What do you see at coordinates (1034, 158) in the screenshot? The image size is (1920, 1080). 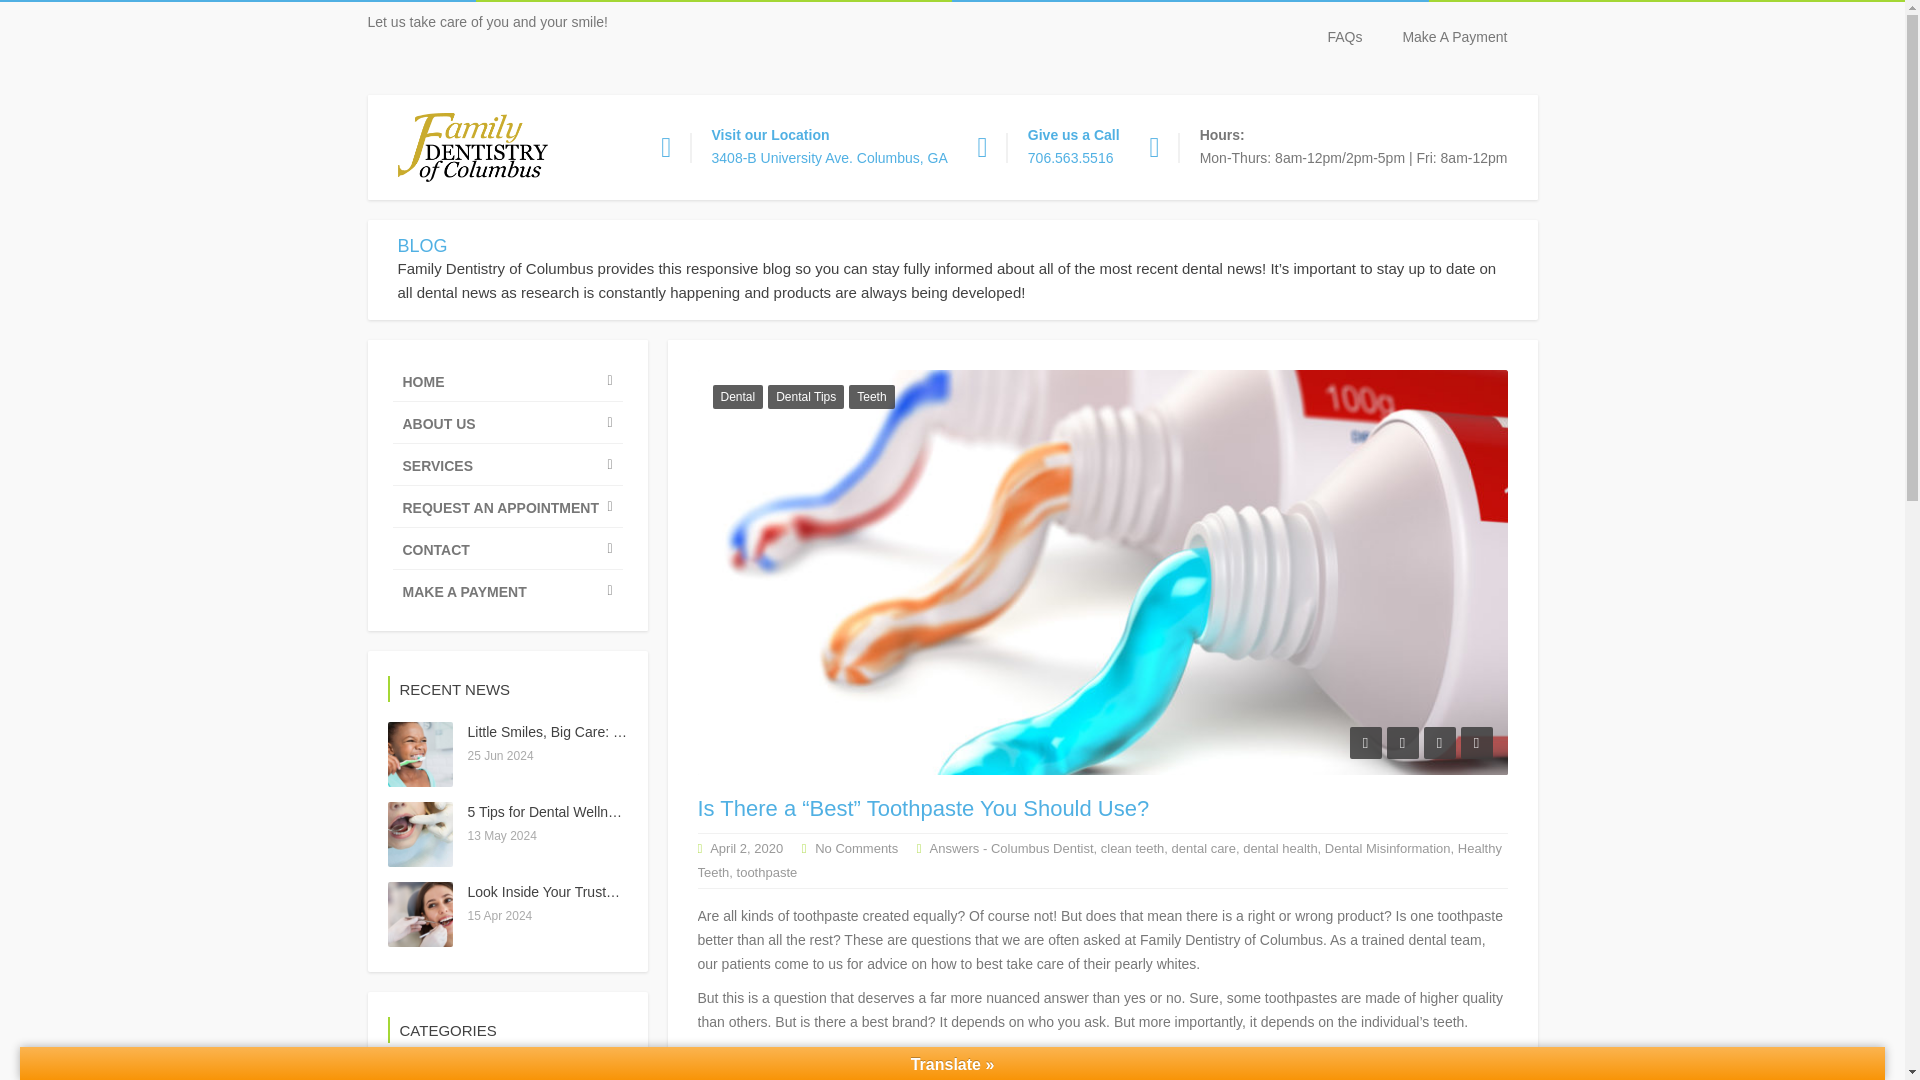 I see `HOME` at bounding box center [1034, 158].